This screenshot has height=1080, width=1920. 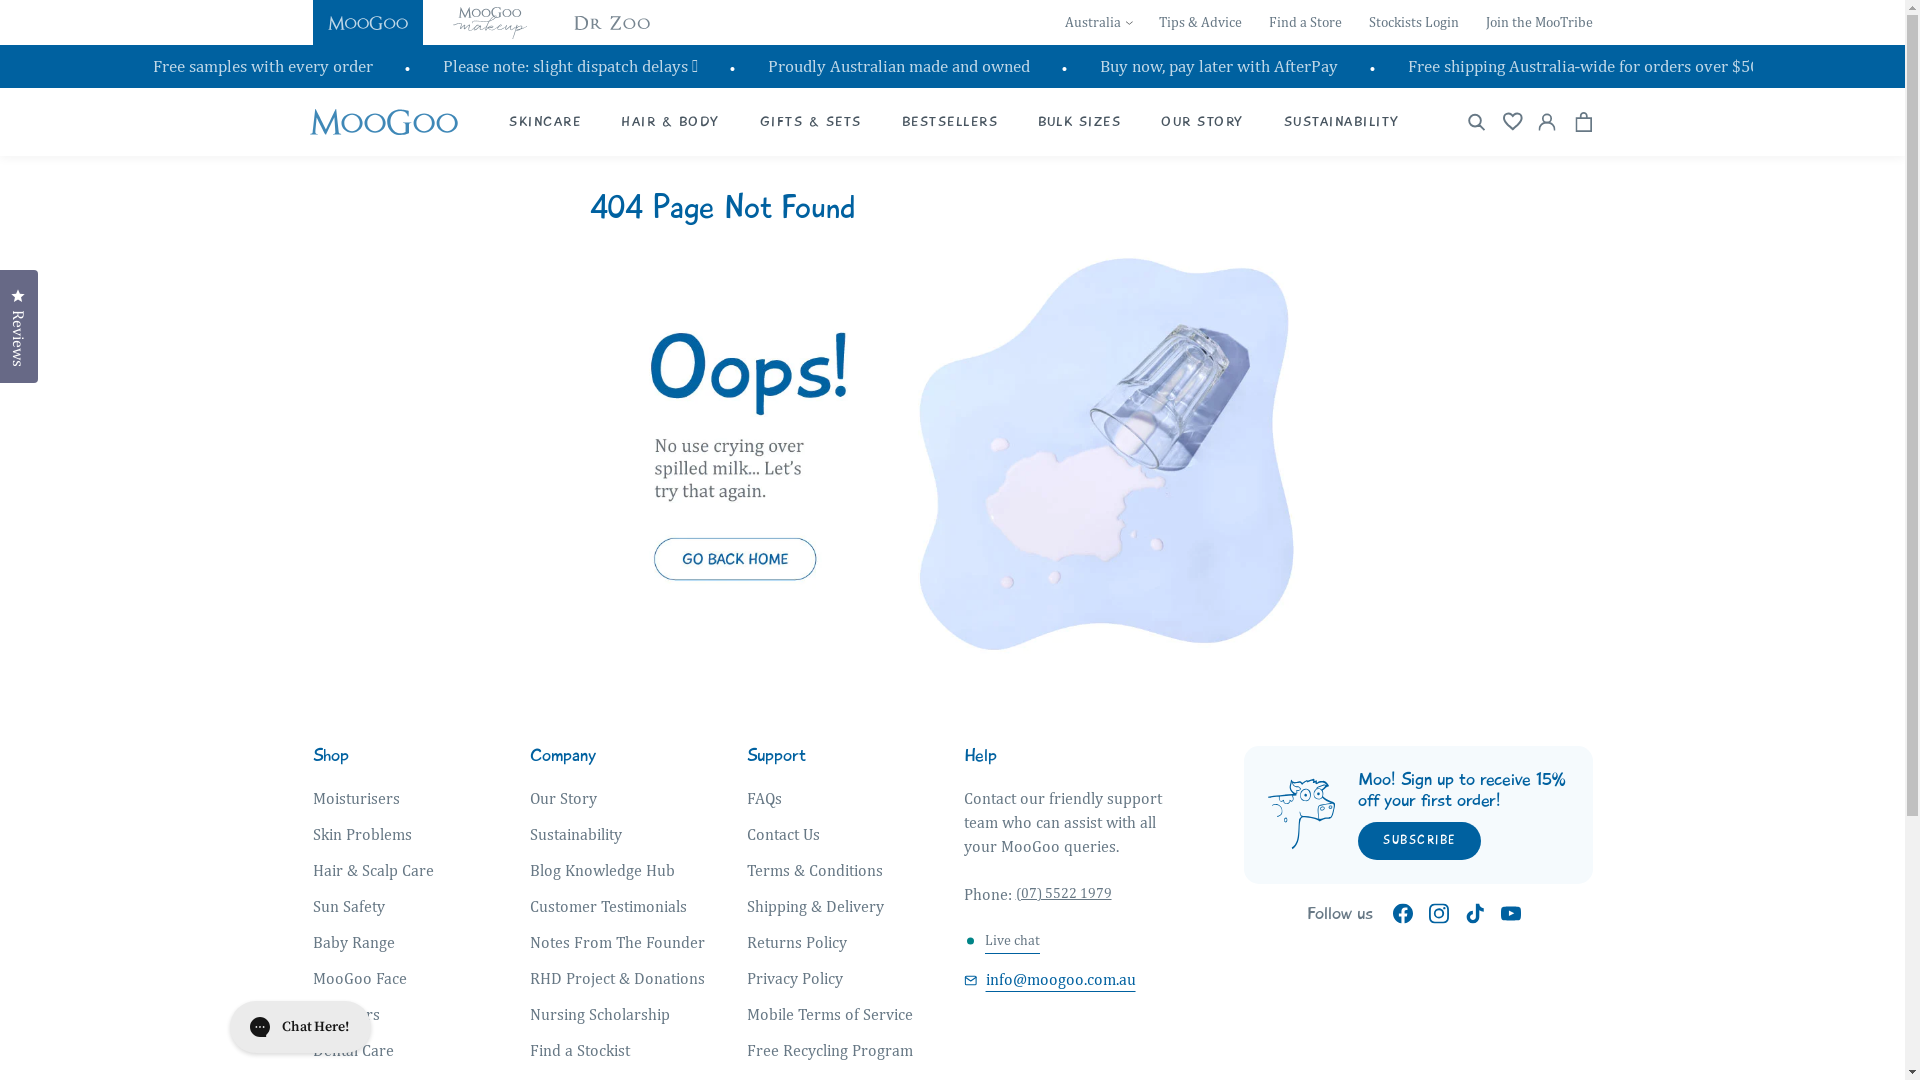 What do you see at coordinates (1098, 22) in the screenshot?
I see `Australia` at bounding box center [1098, 22].